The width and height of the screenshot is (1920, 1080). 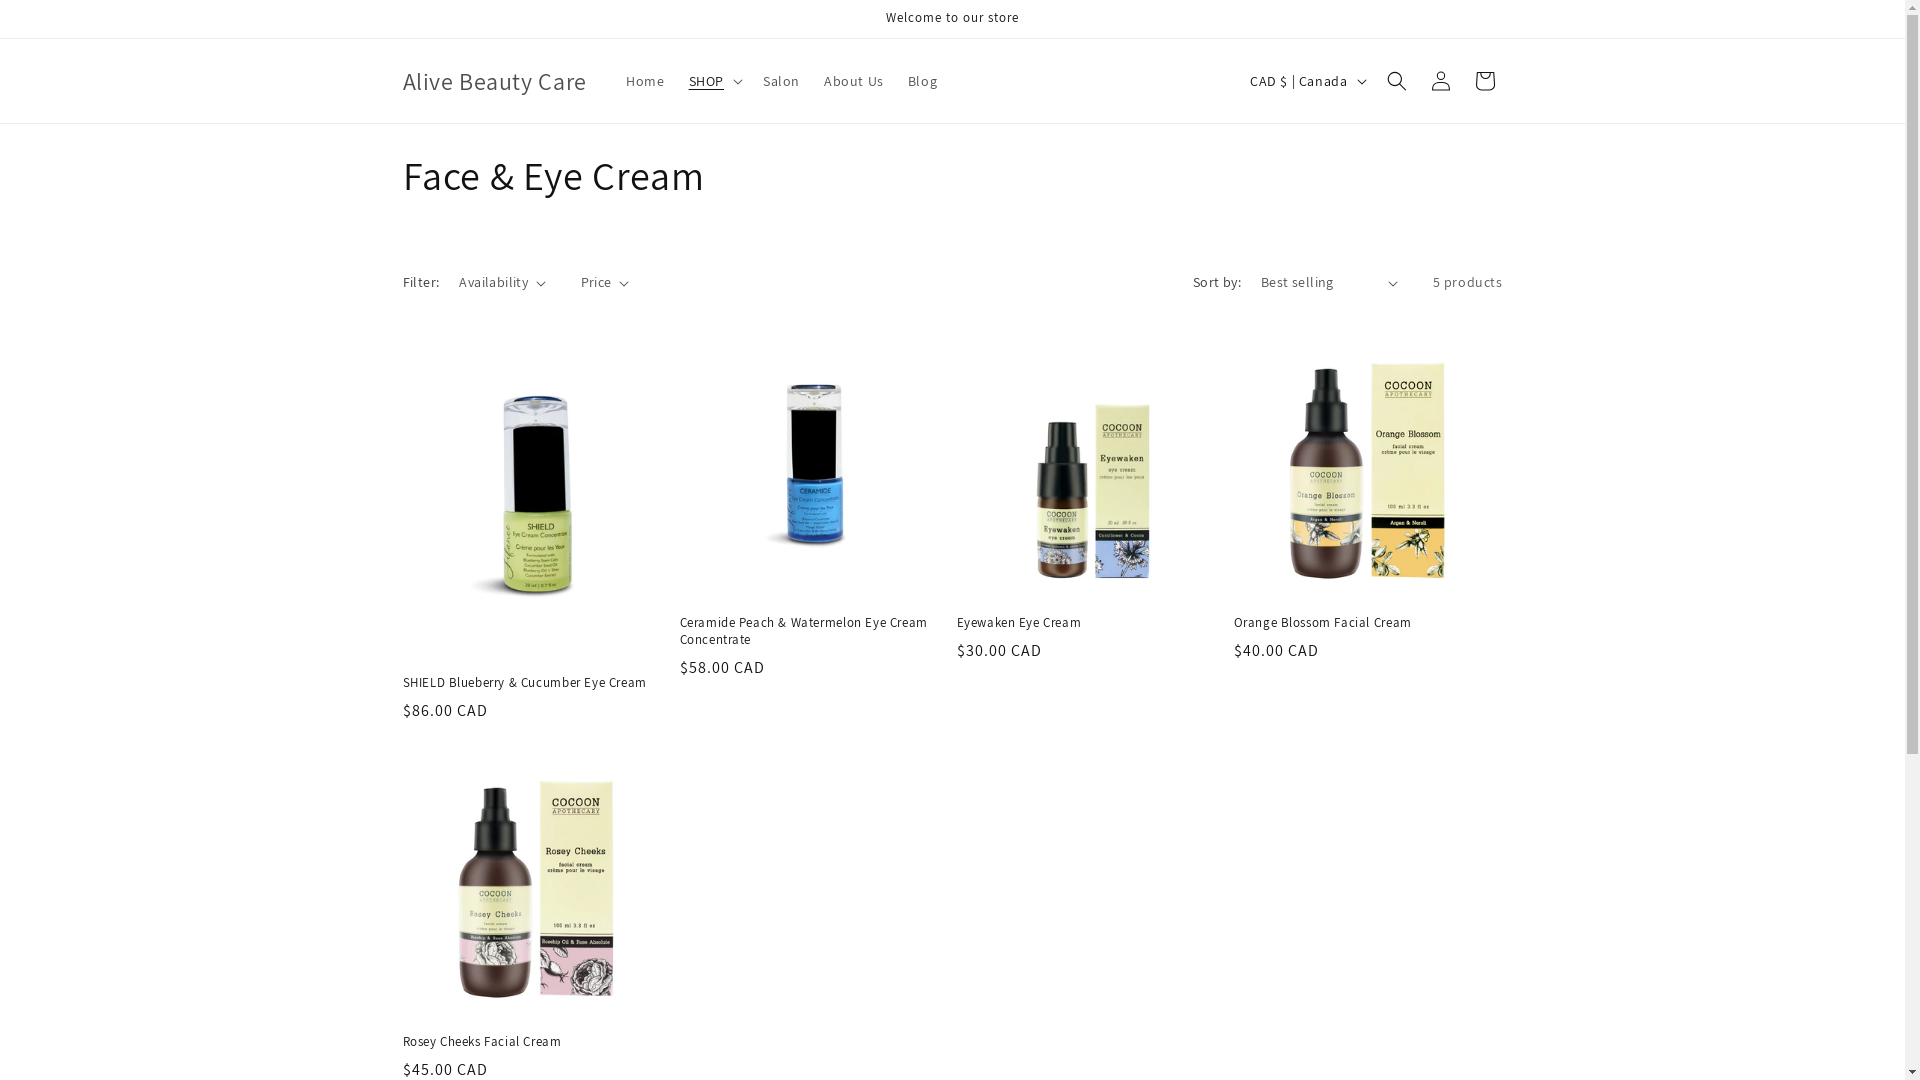 I want to click on About Us, so click(x=854, y=81).